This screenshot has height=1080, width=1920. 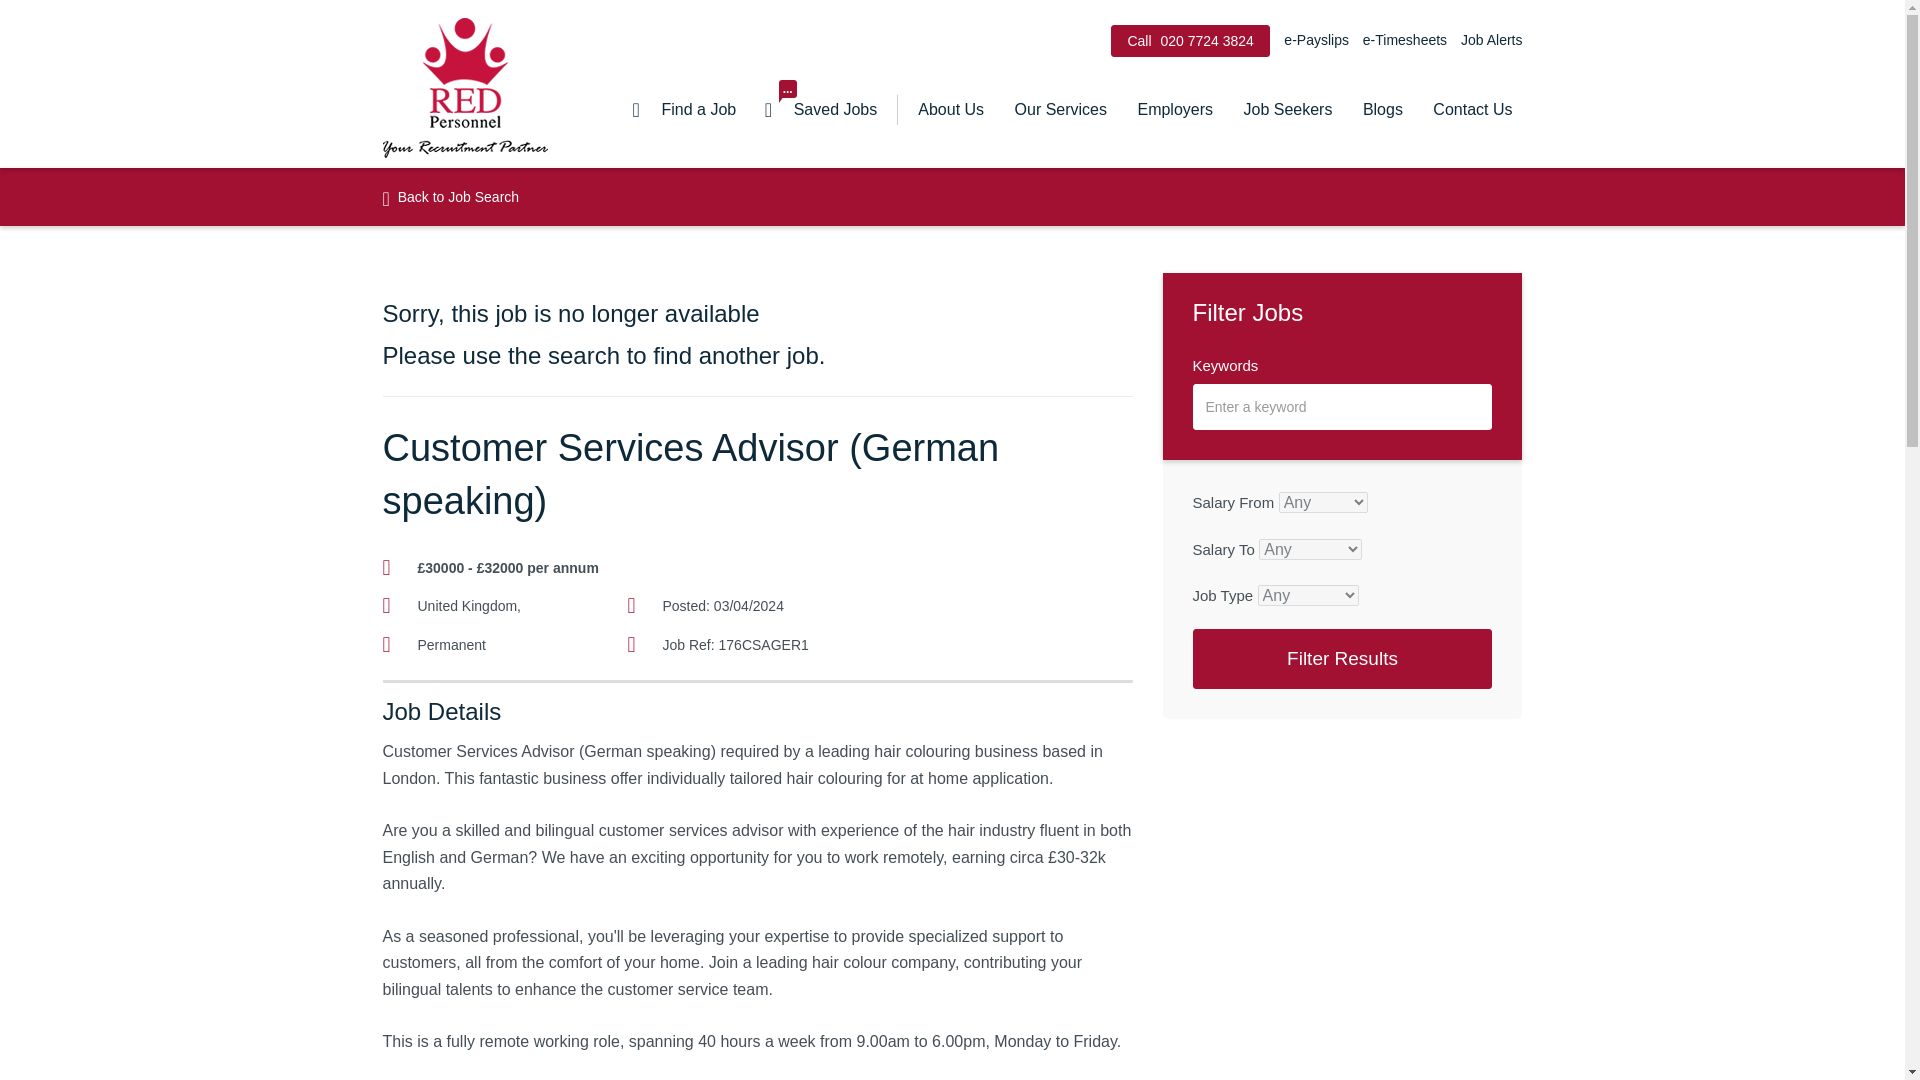 I want to click on Find a Job, so click(x=1174, y=110).